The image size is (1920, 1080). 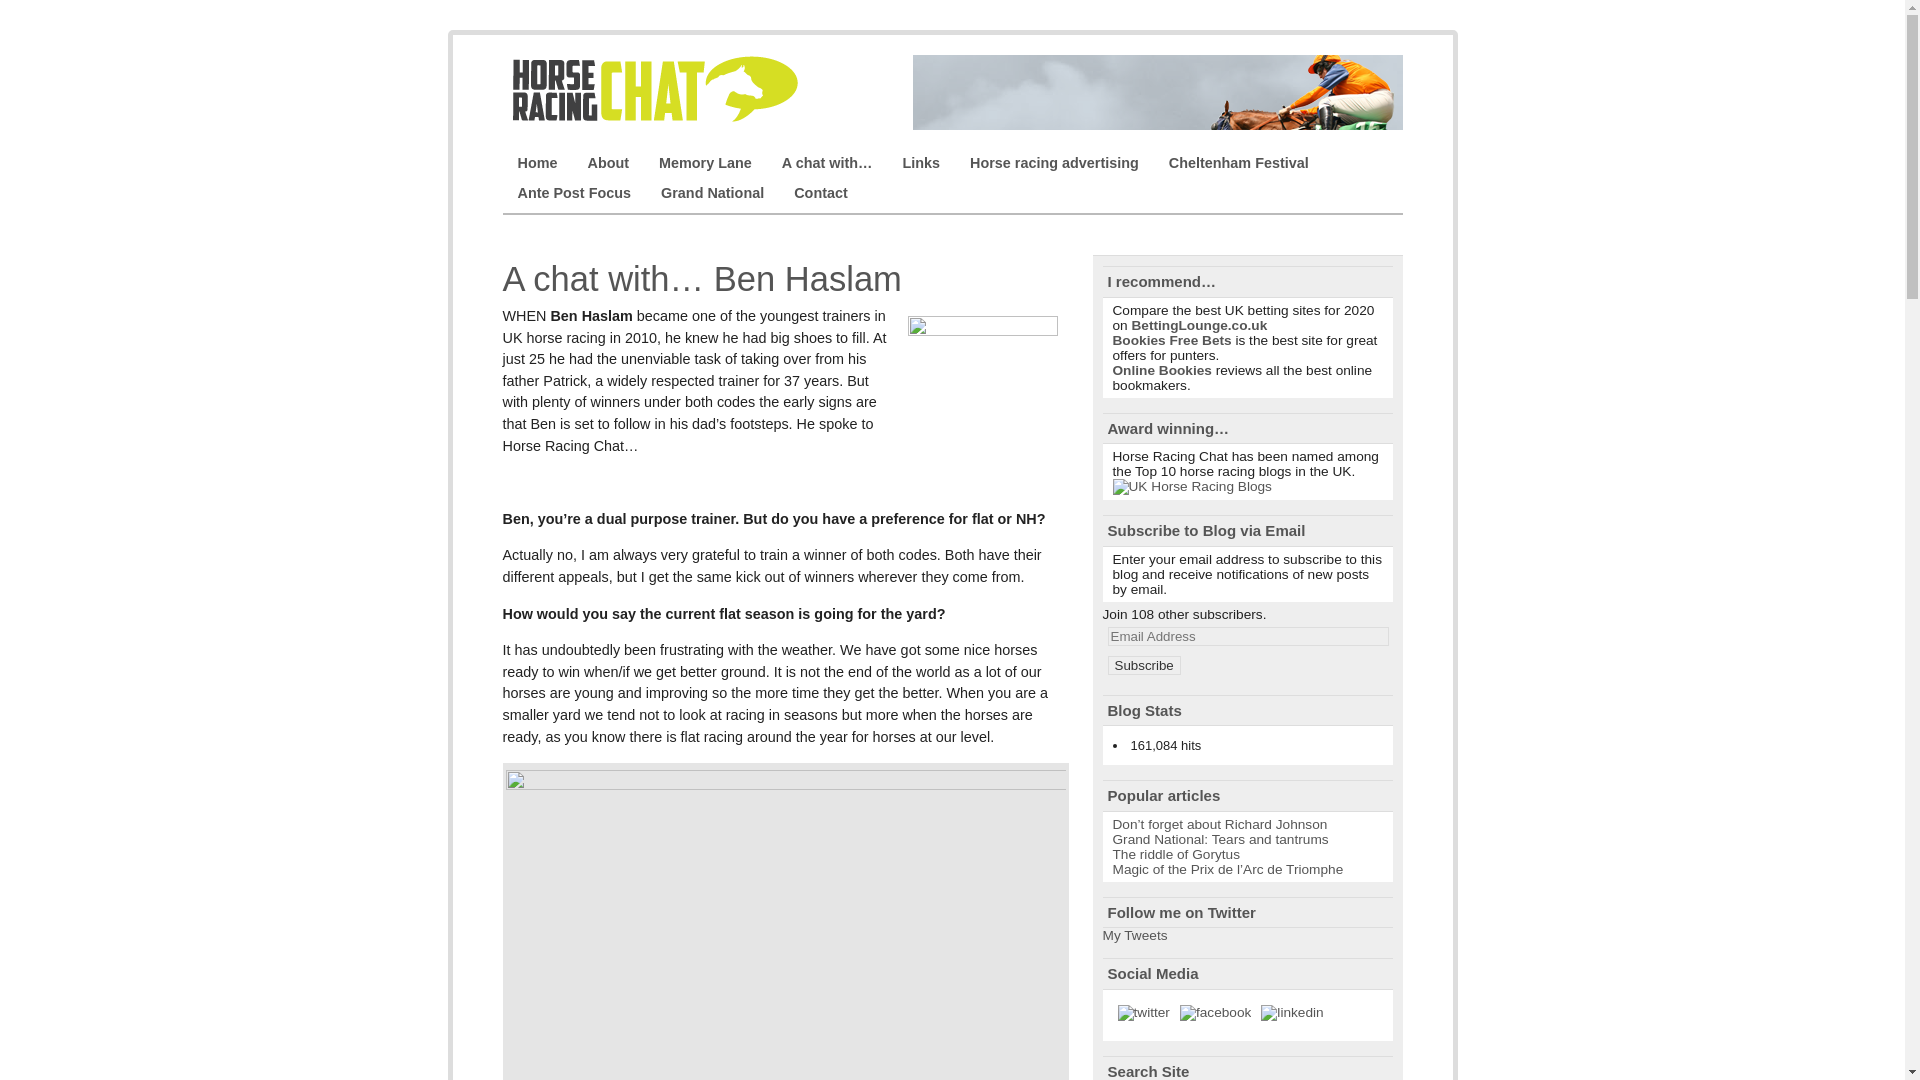 I want to click on Horse racing advertising, so click(x=1054, y=162).